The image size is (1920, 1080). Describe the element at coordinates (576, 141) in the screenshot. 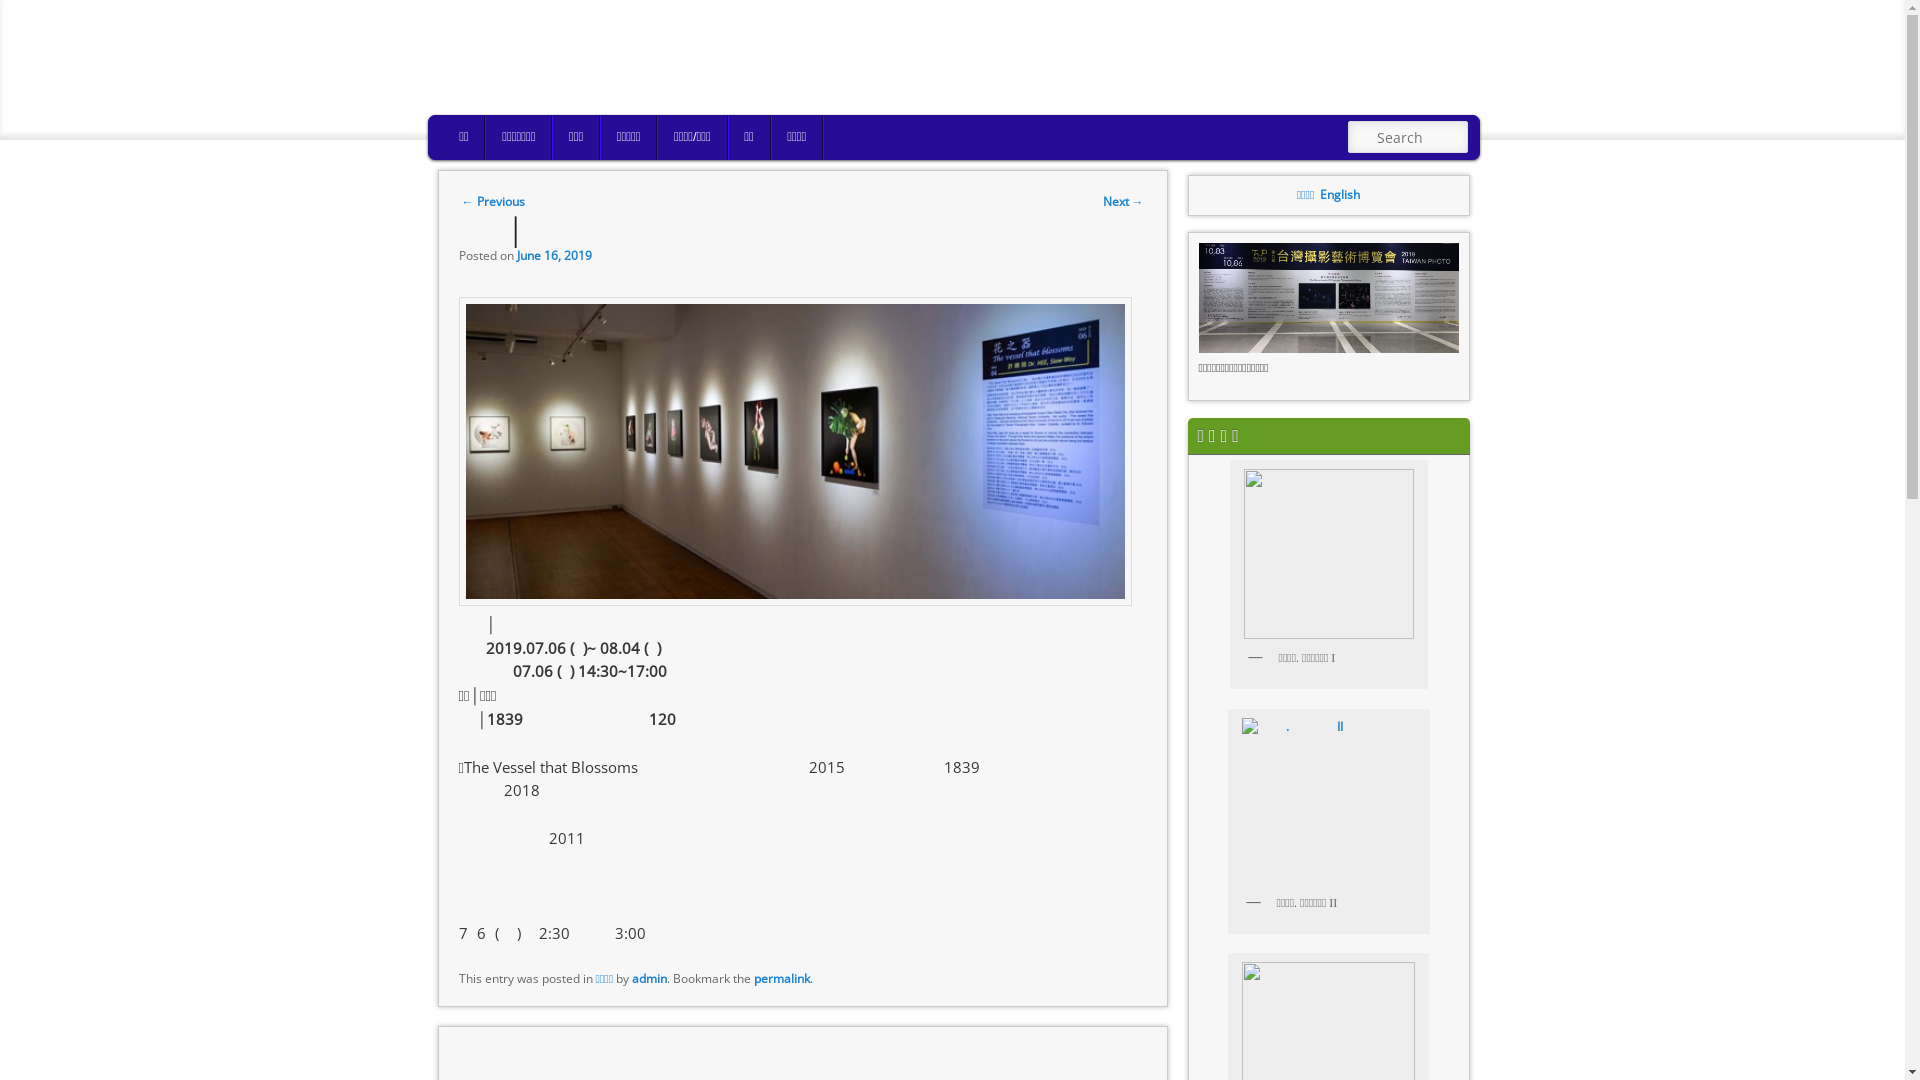

I see `SKIP TO PRIMARY CONTENT` at that location.